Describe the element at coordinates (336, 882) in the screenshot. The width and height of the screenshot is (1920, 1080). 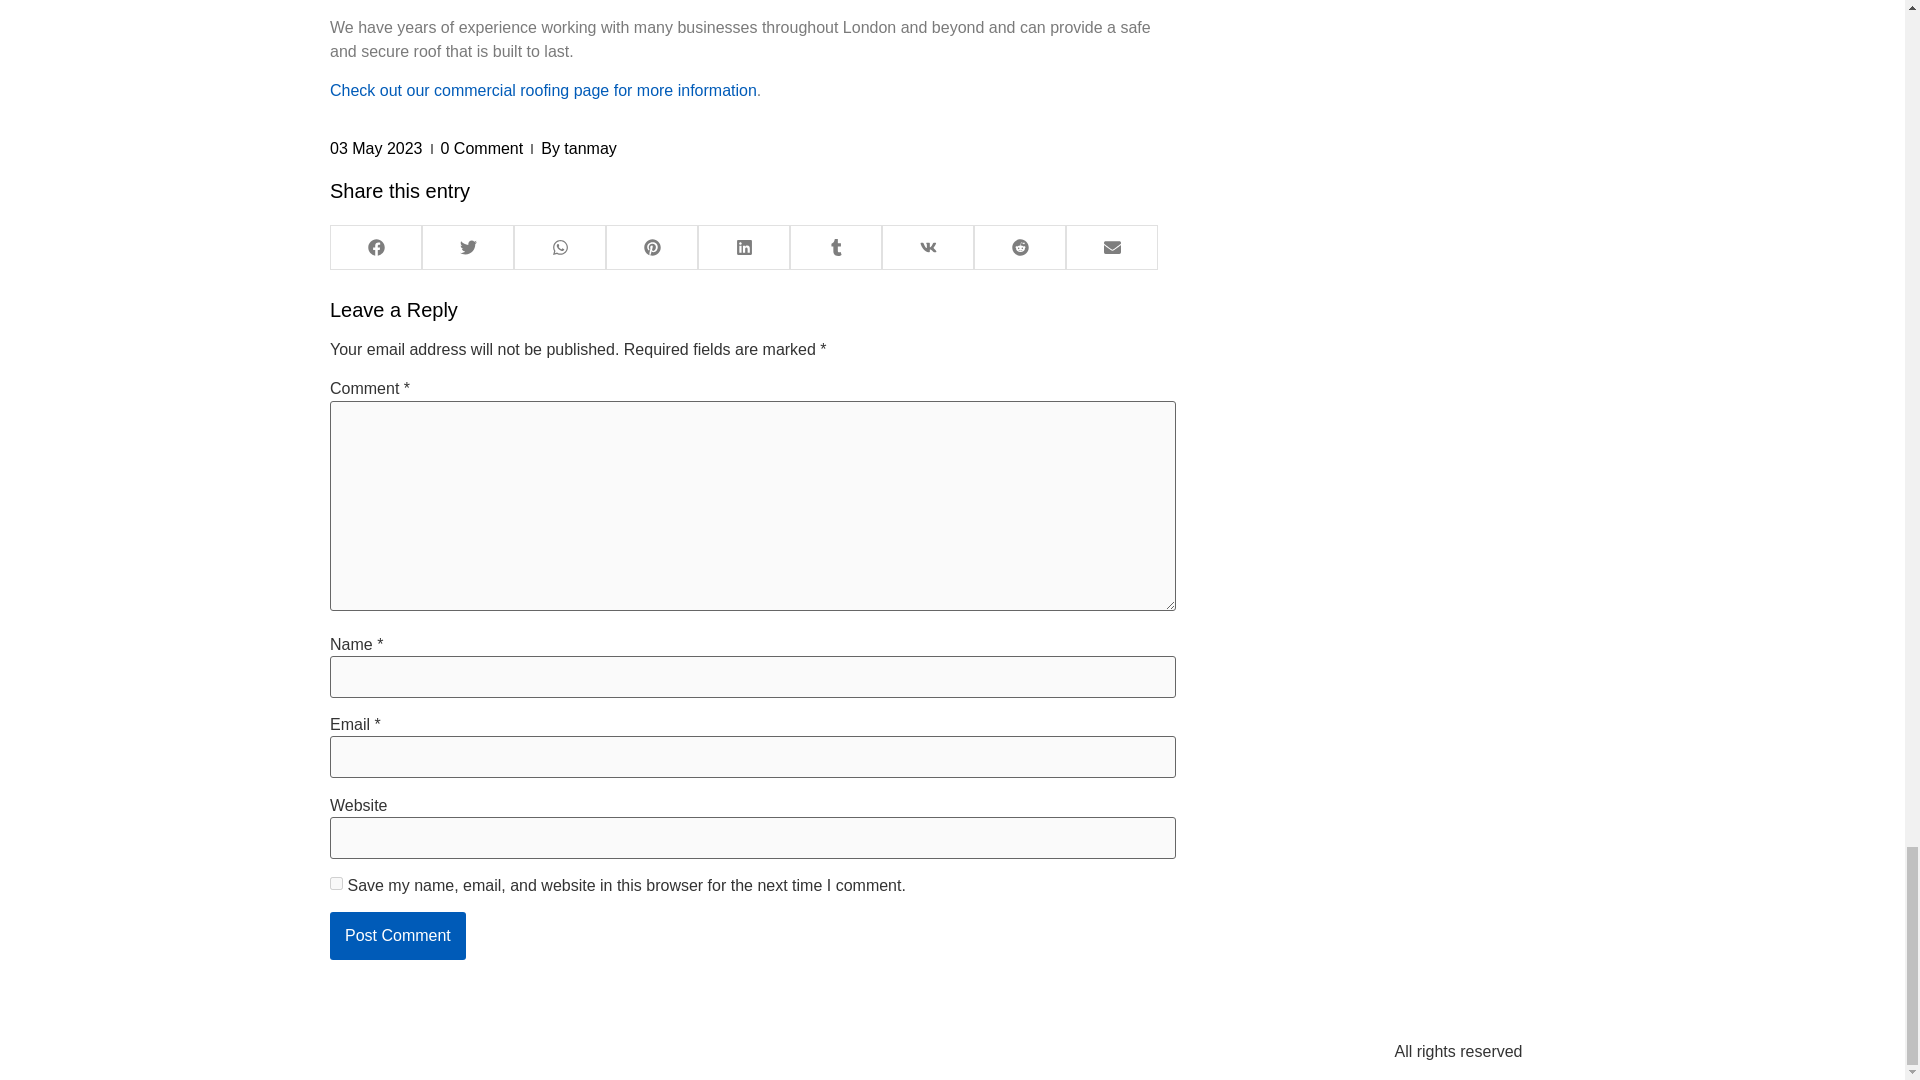
I see `yes` at that location.